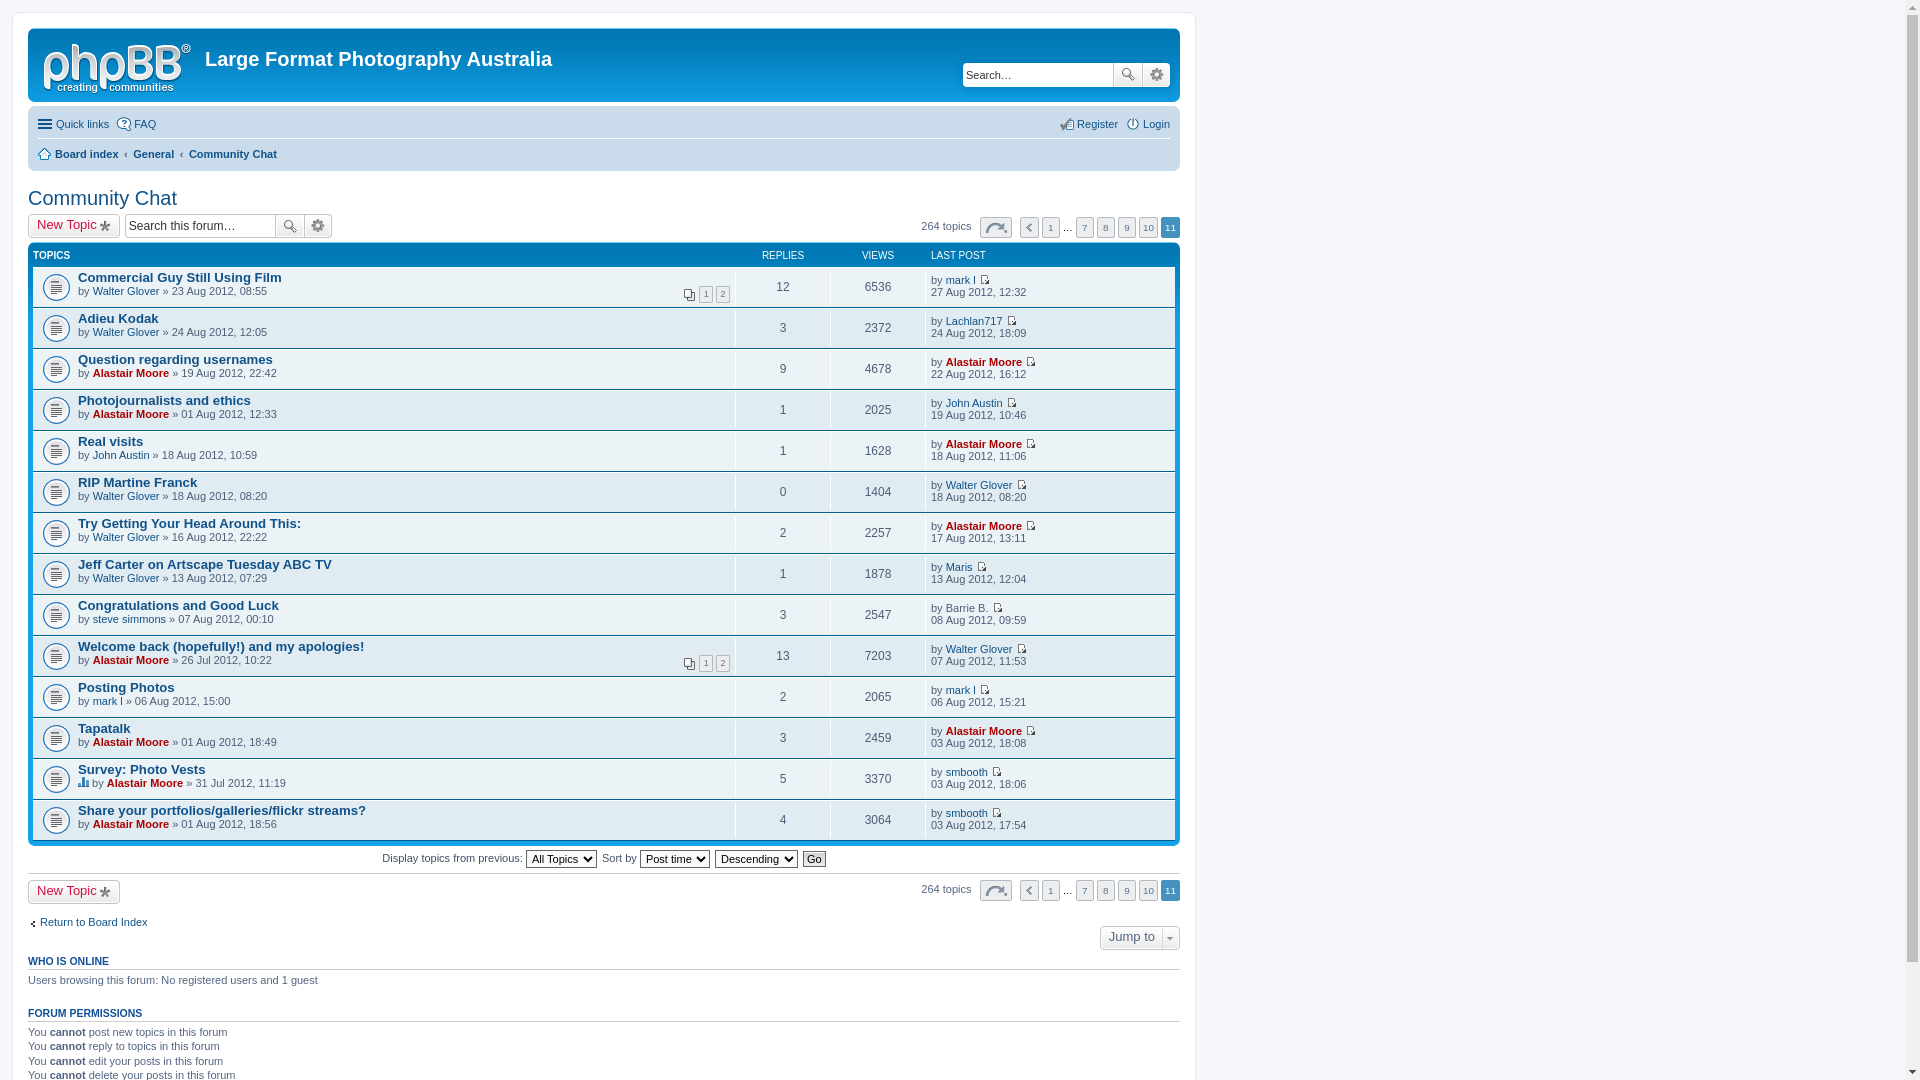  I want to click on mark l, so click(961, 280).